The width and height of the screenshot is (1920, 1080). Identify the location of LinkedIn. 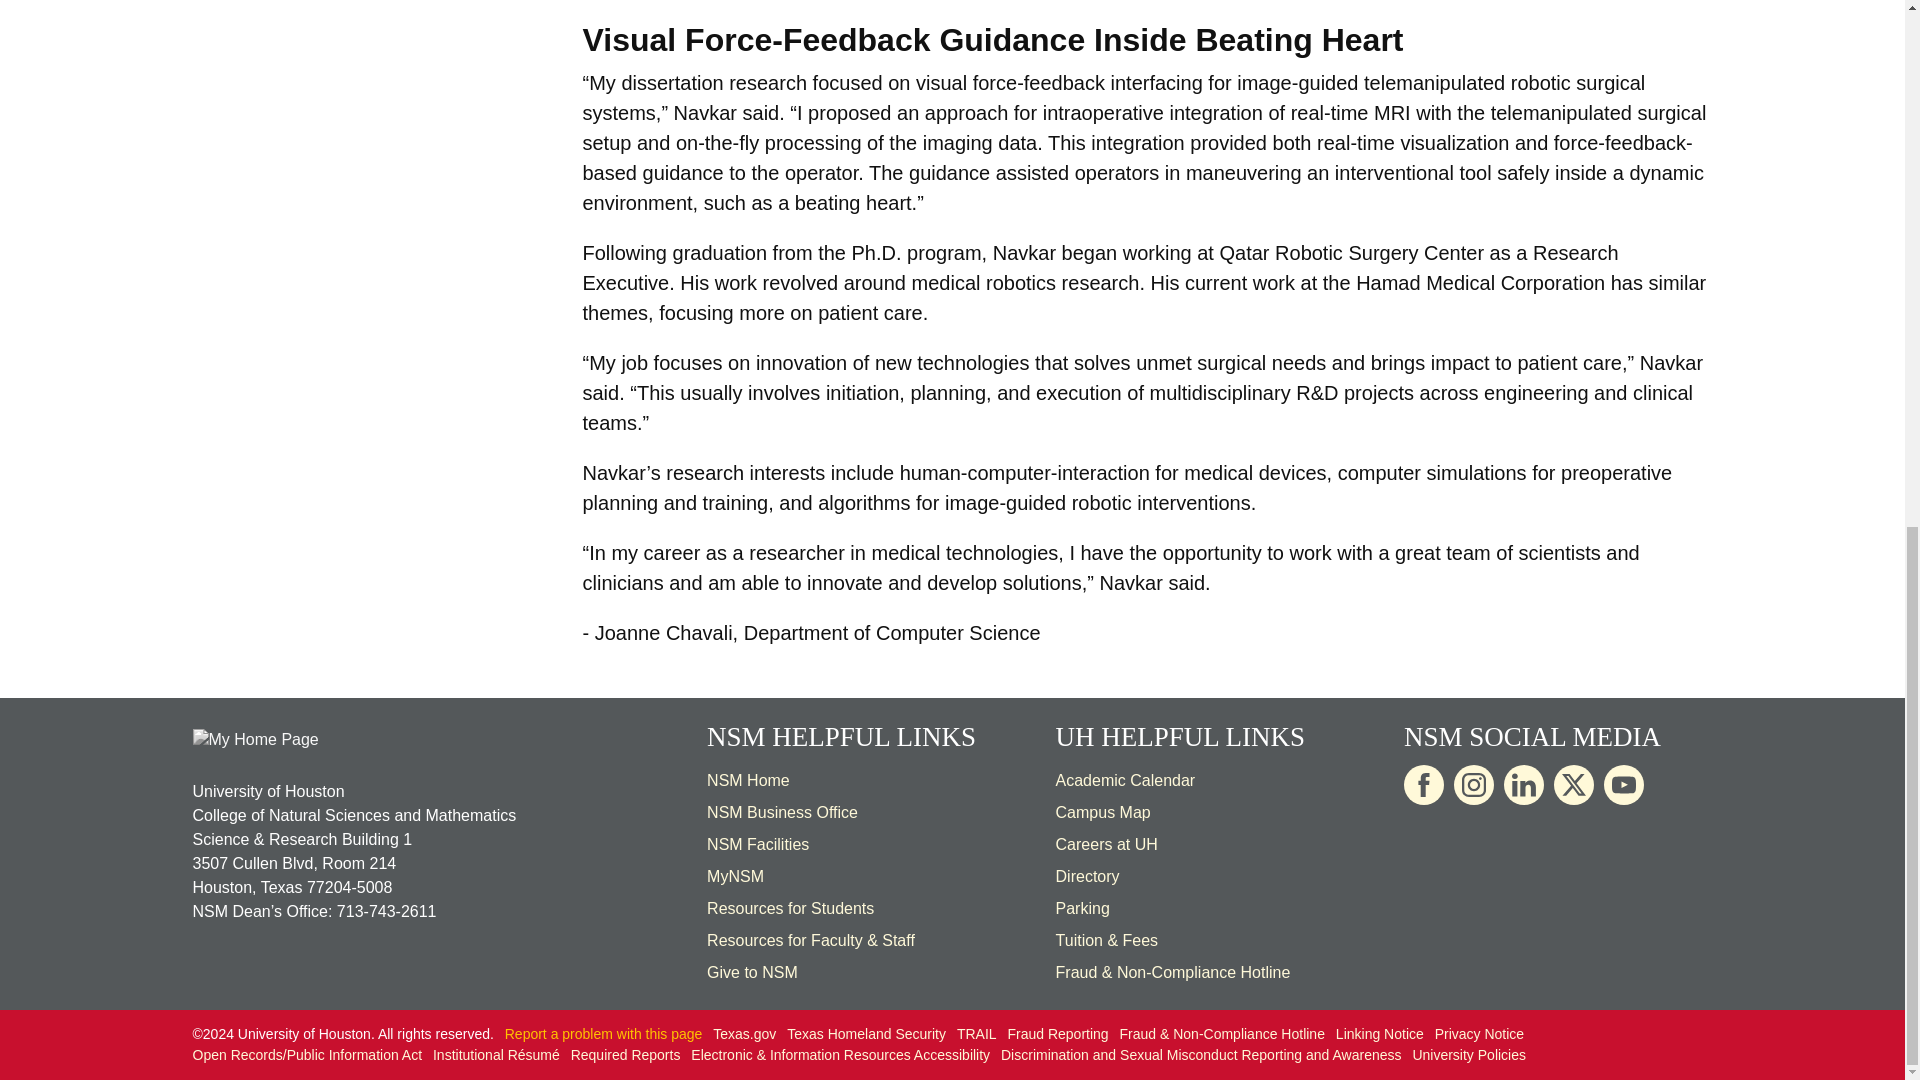
(1523, 784).